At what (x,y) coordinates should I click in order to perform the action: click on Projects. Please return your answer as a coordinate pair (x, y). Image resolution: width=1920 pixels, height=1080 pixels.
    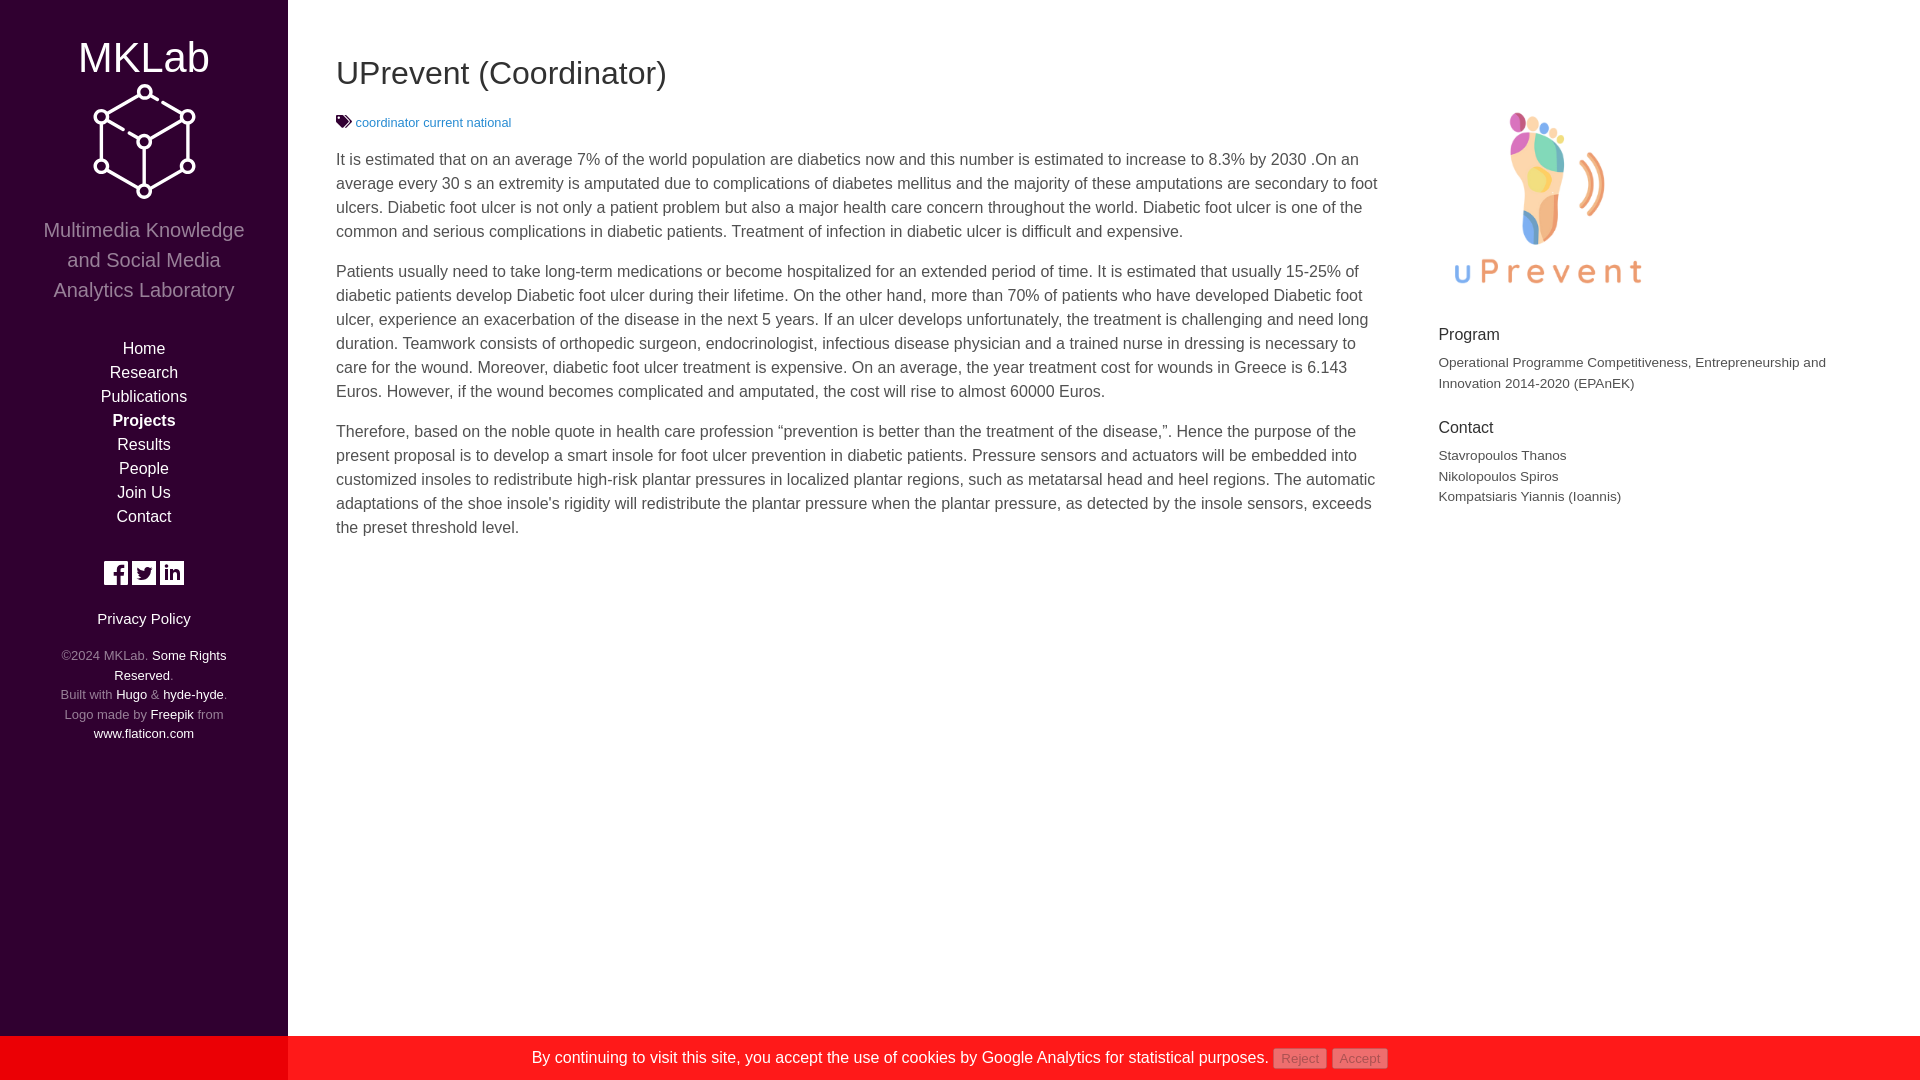
    Looking at the image, I should click on (142, 420).